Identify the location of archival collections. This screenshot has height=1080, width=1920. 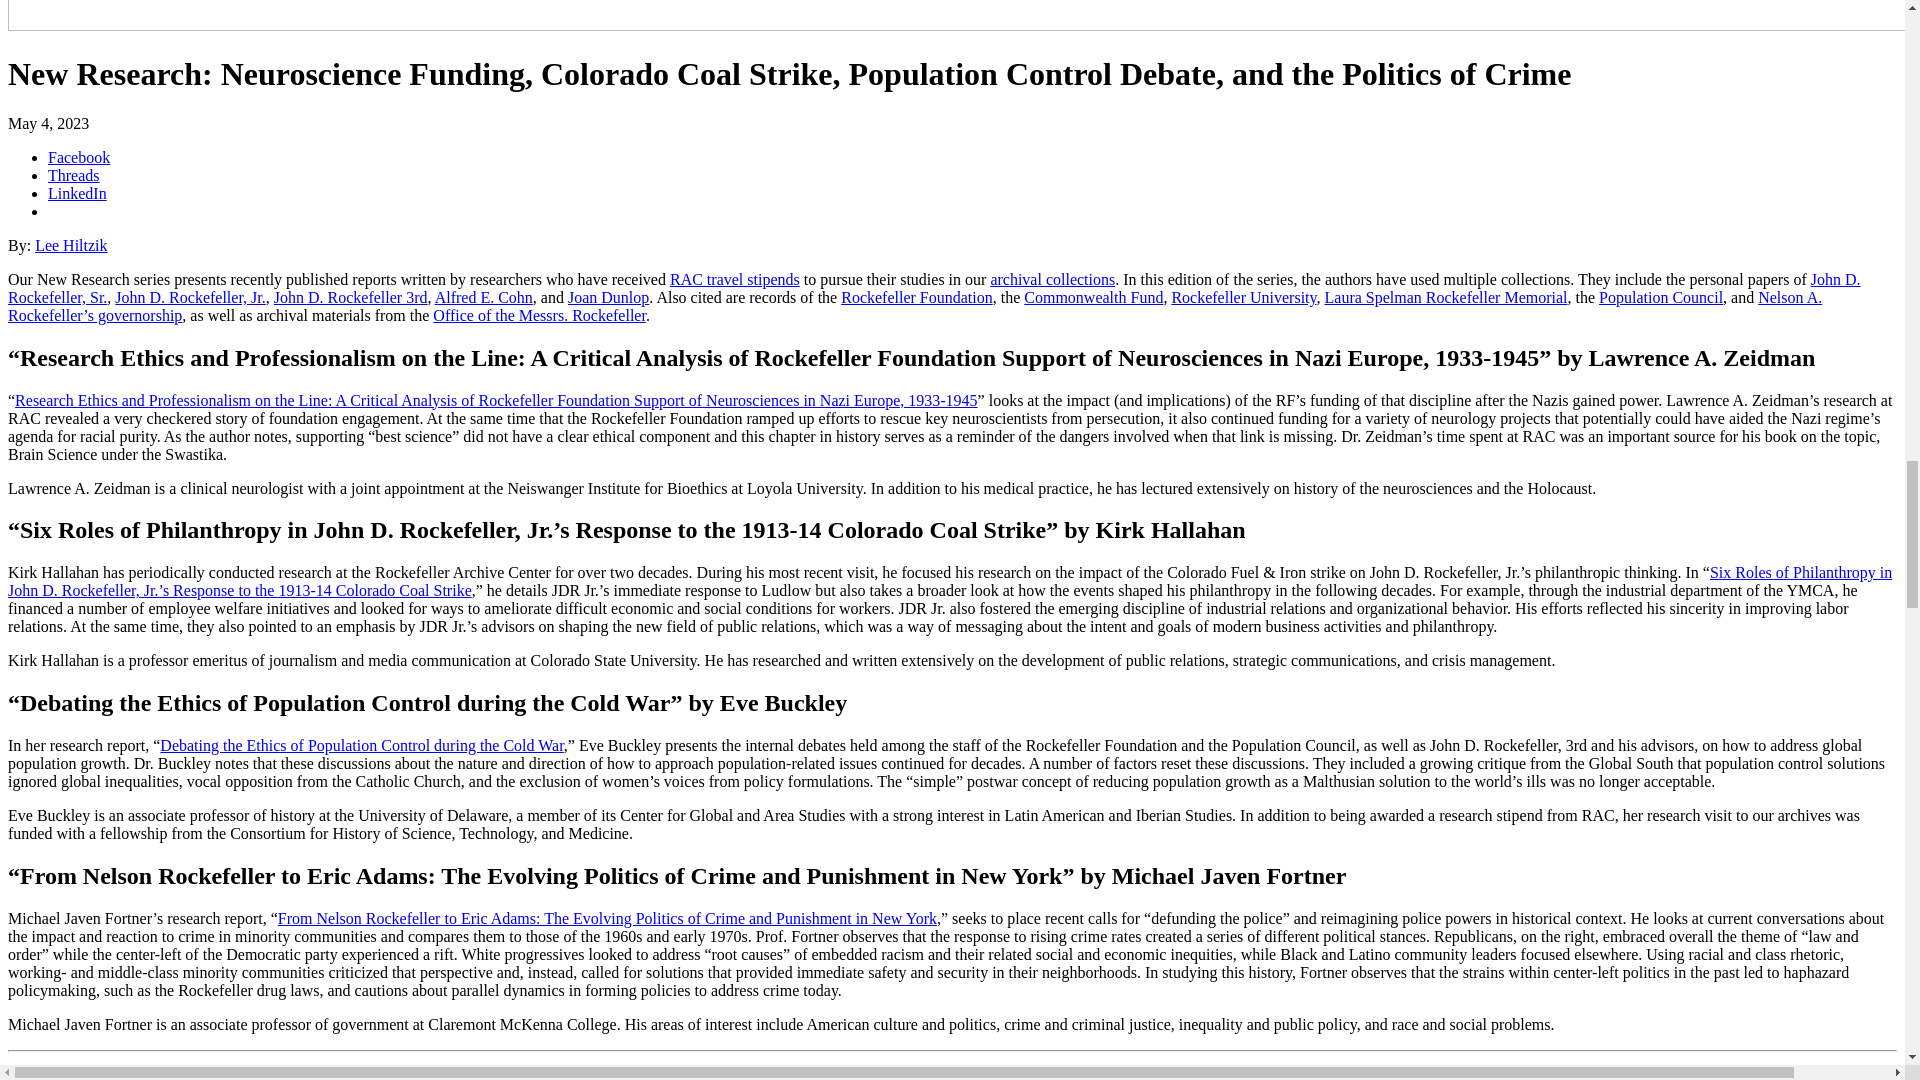
(1052, 280).